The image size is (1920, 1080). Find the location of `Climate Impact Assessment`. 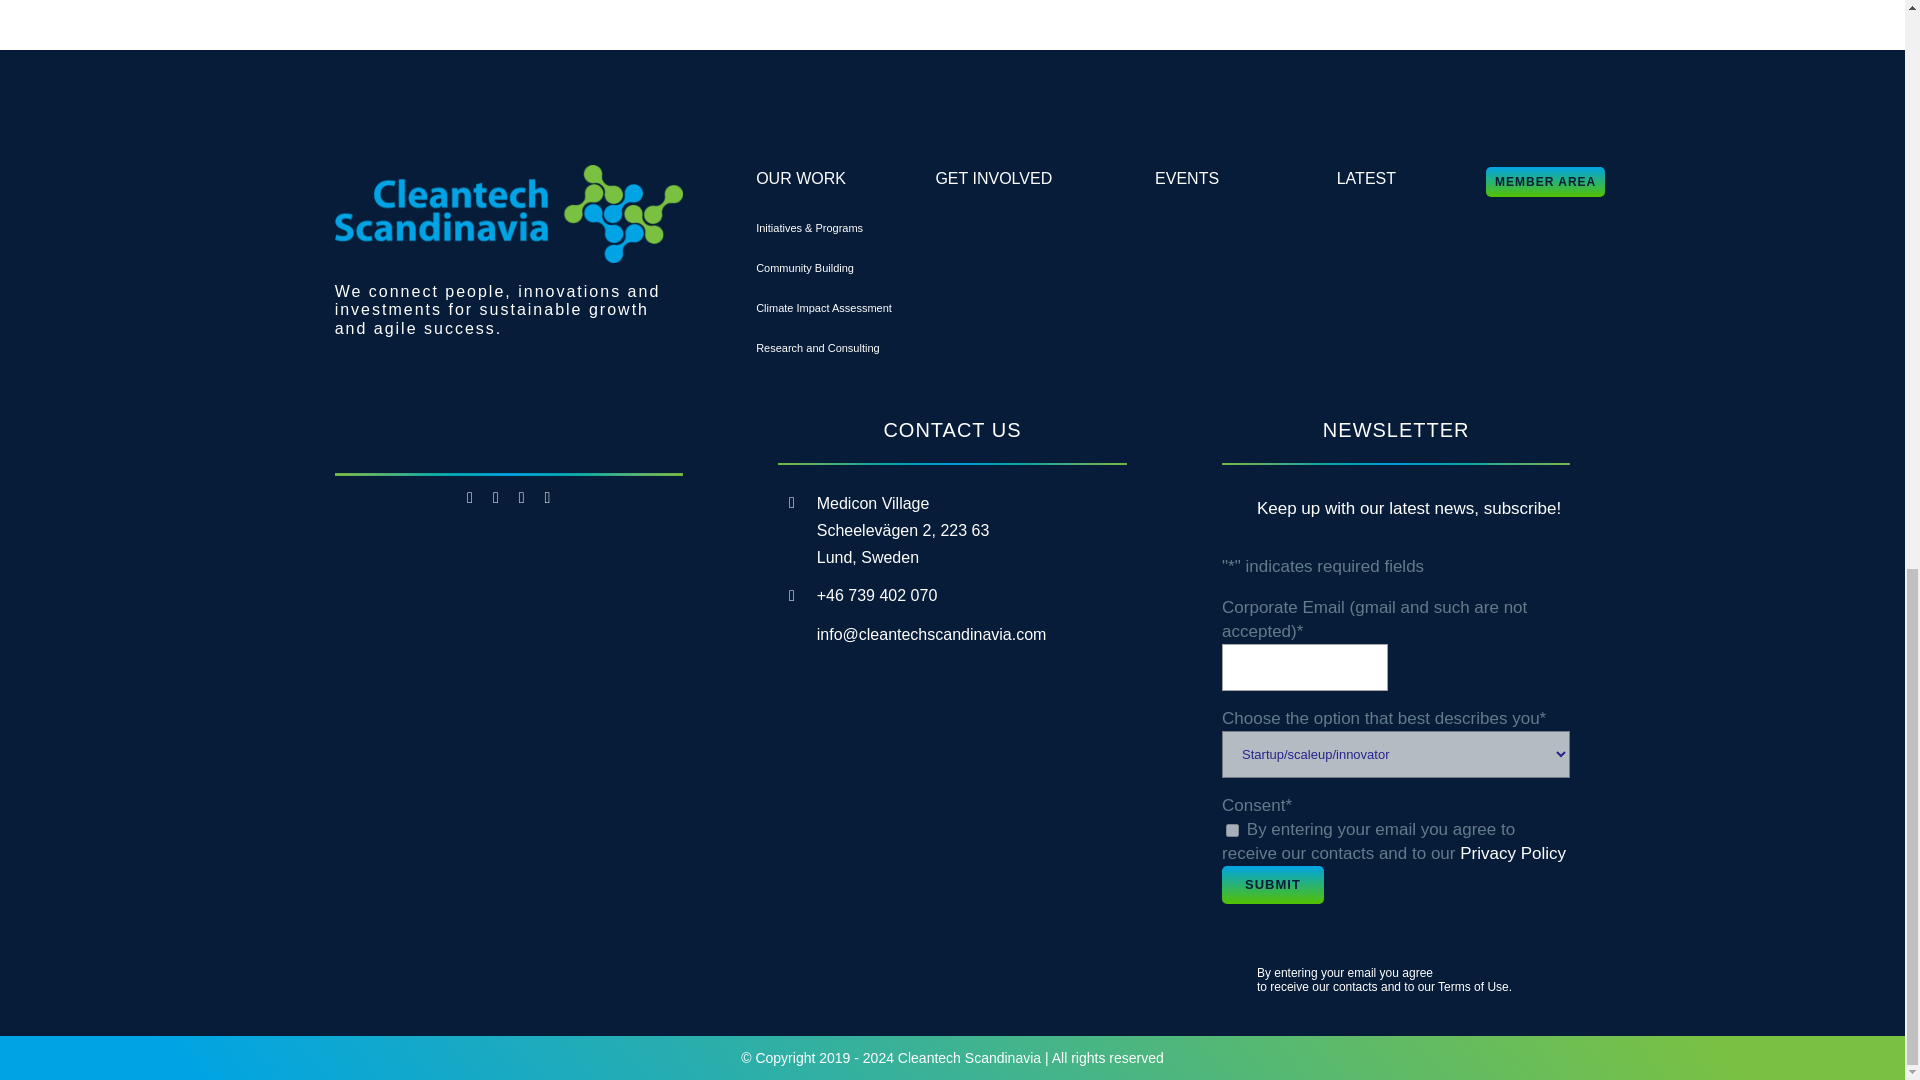

Climate Impact Assessment is located at coordinates (824, 308).